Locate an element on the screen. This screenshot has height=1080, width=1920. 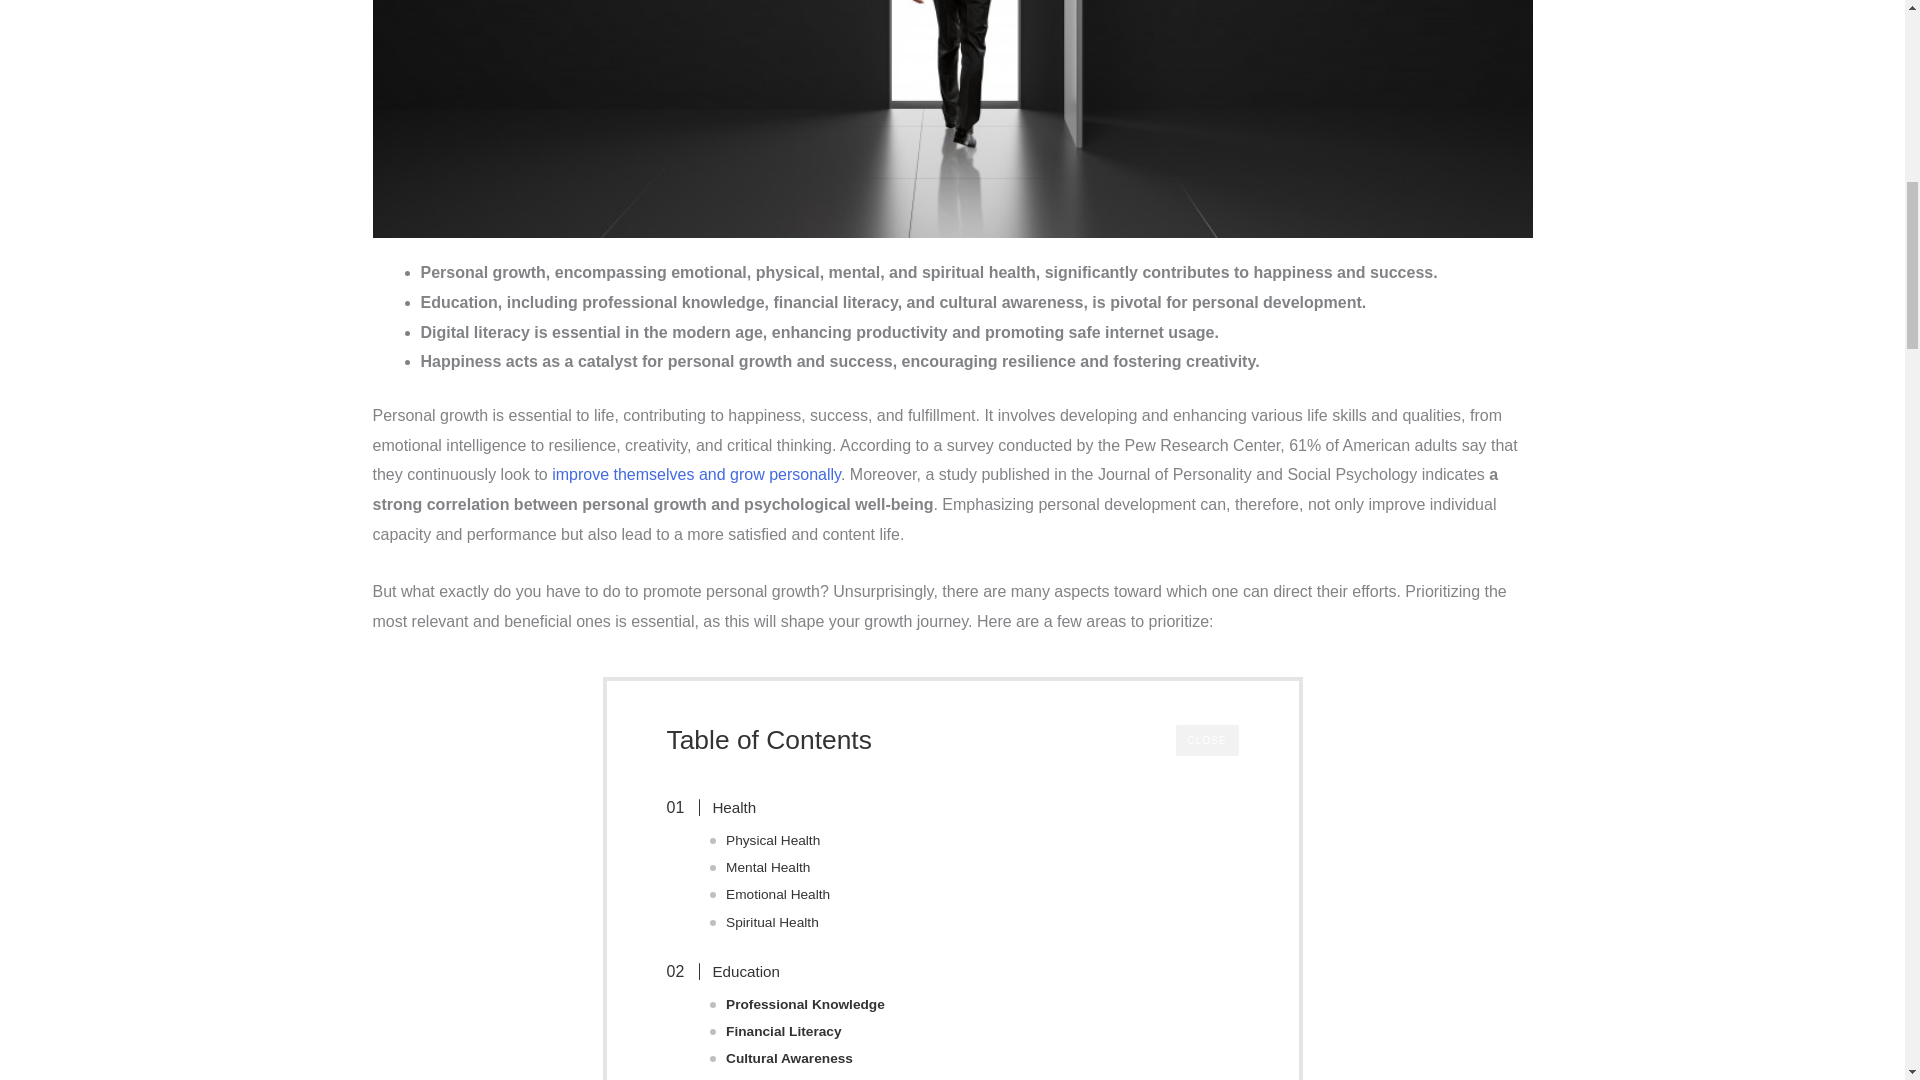
Emotional Health is located at coordinates (777, 894).